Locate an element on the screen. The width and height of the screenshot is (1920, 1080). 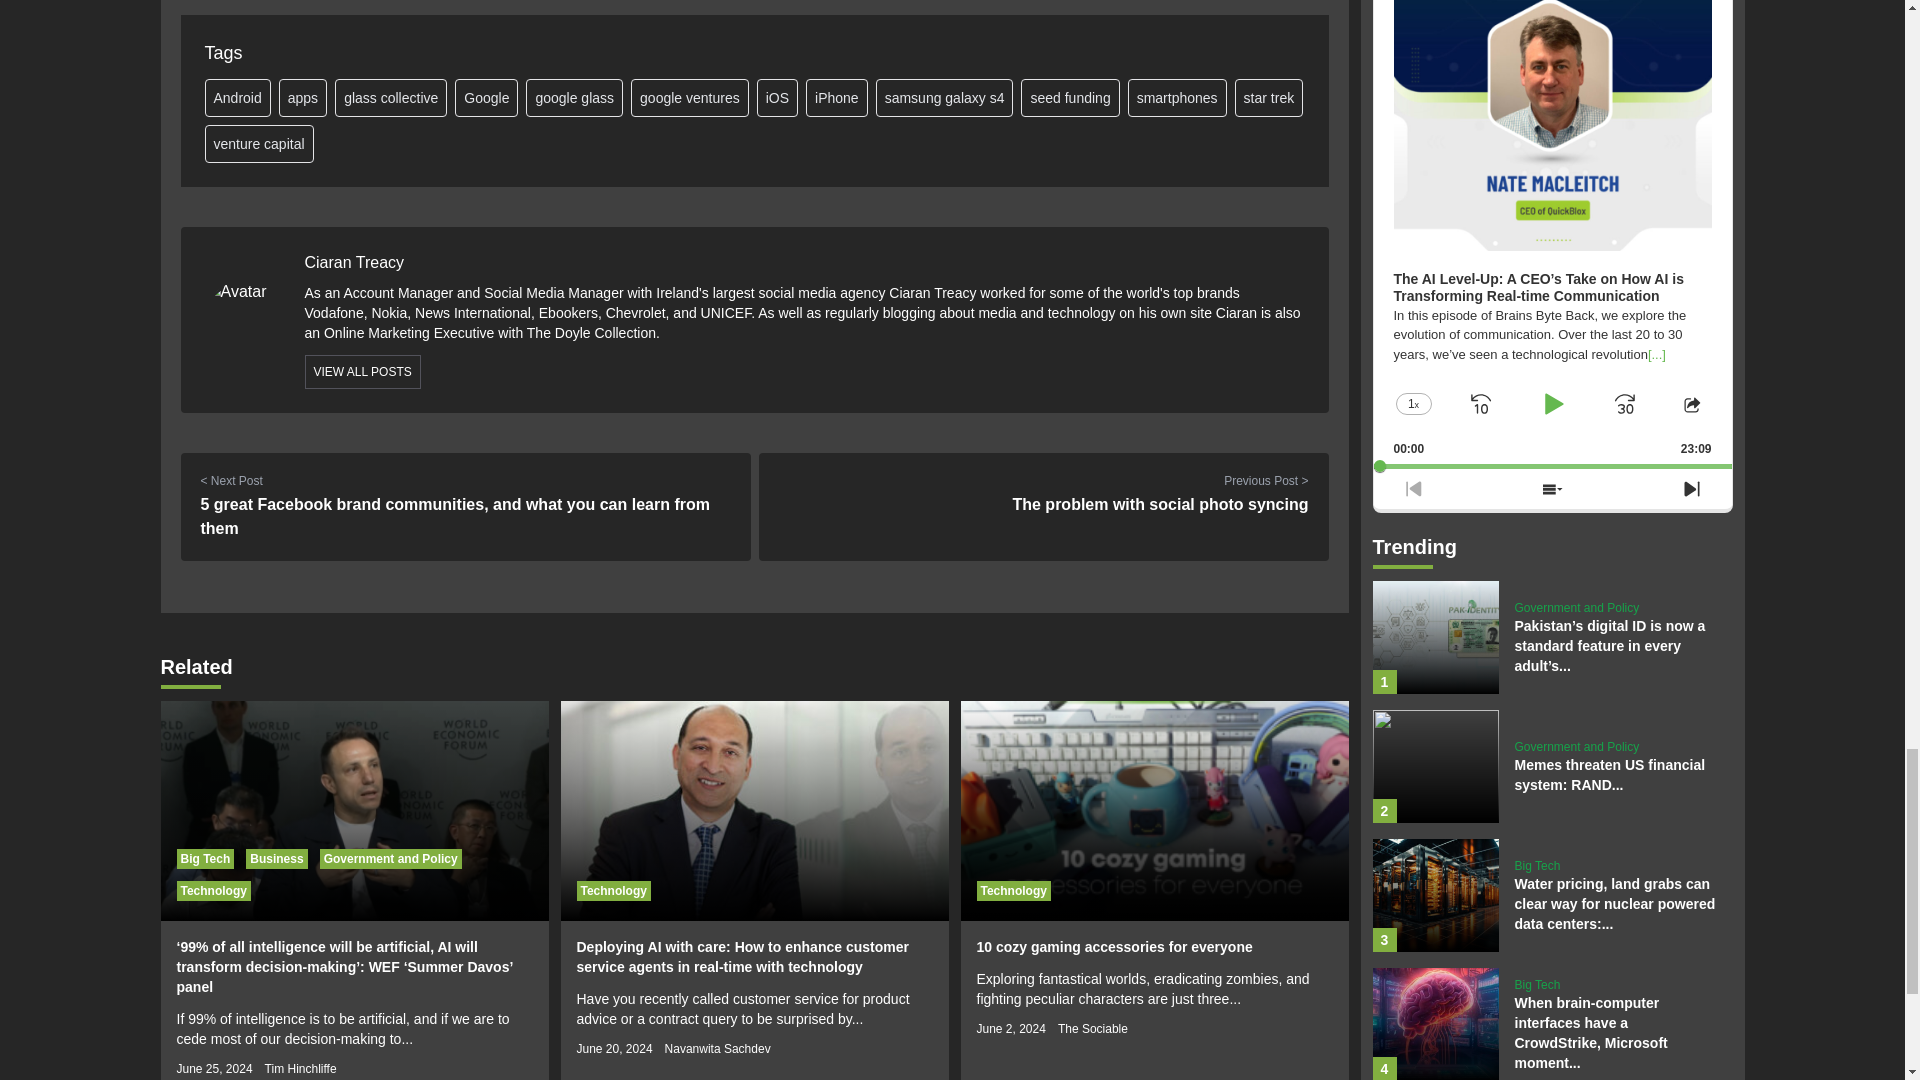
glass collective is located at coordinates (390, 97).